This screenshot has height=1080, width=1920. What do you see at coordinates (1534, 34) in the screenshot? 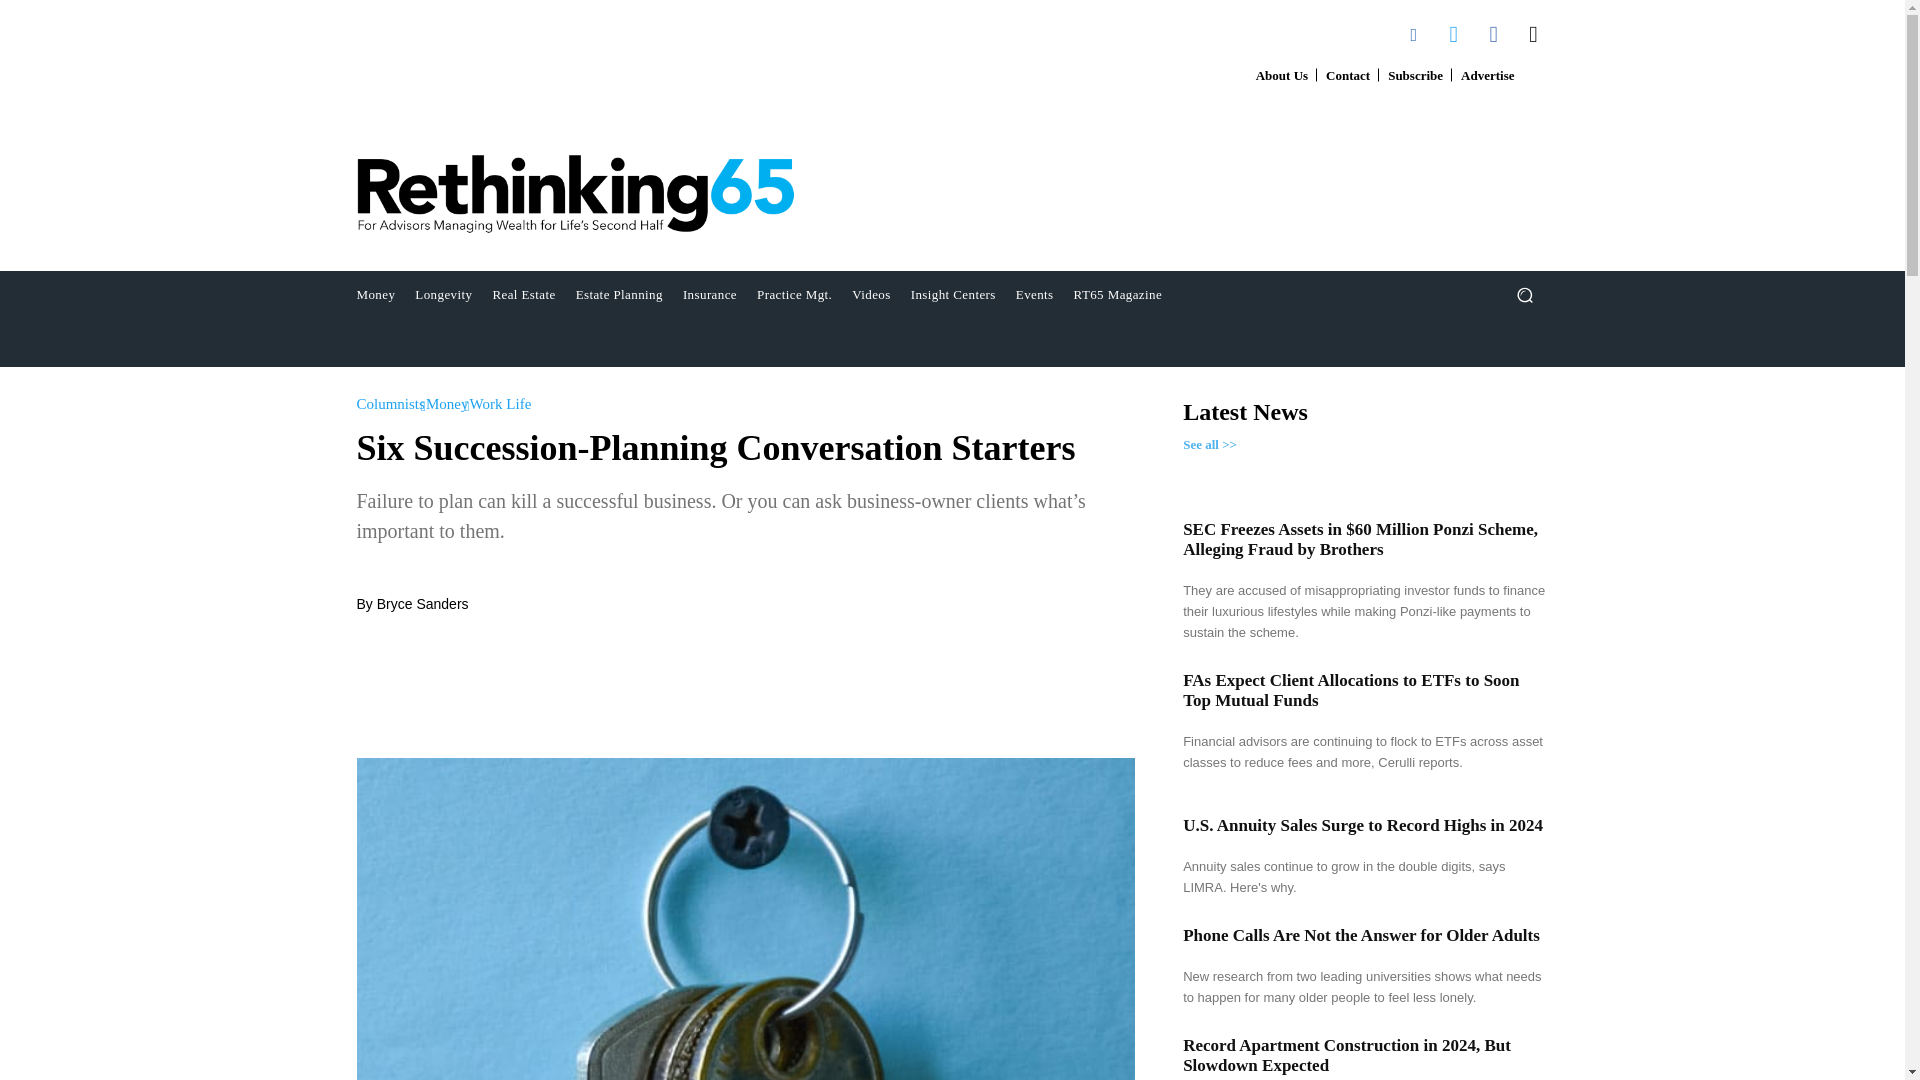
I see `Instagram` at bounding box center [1534, 34].